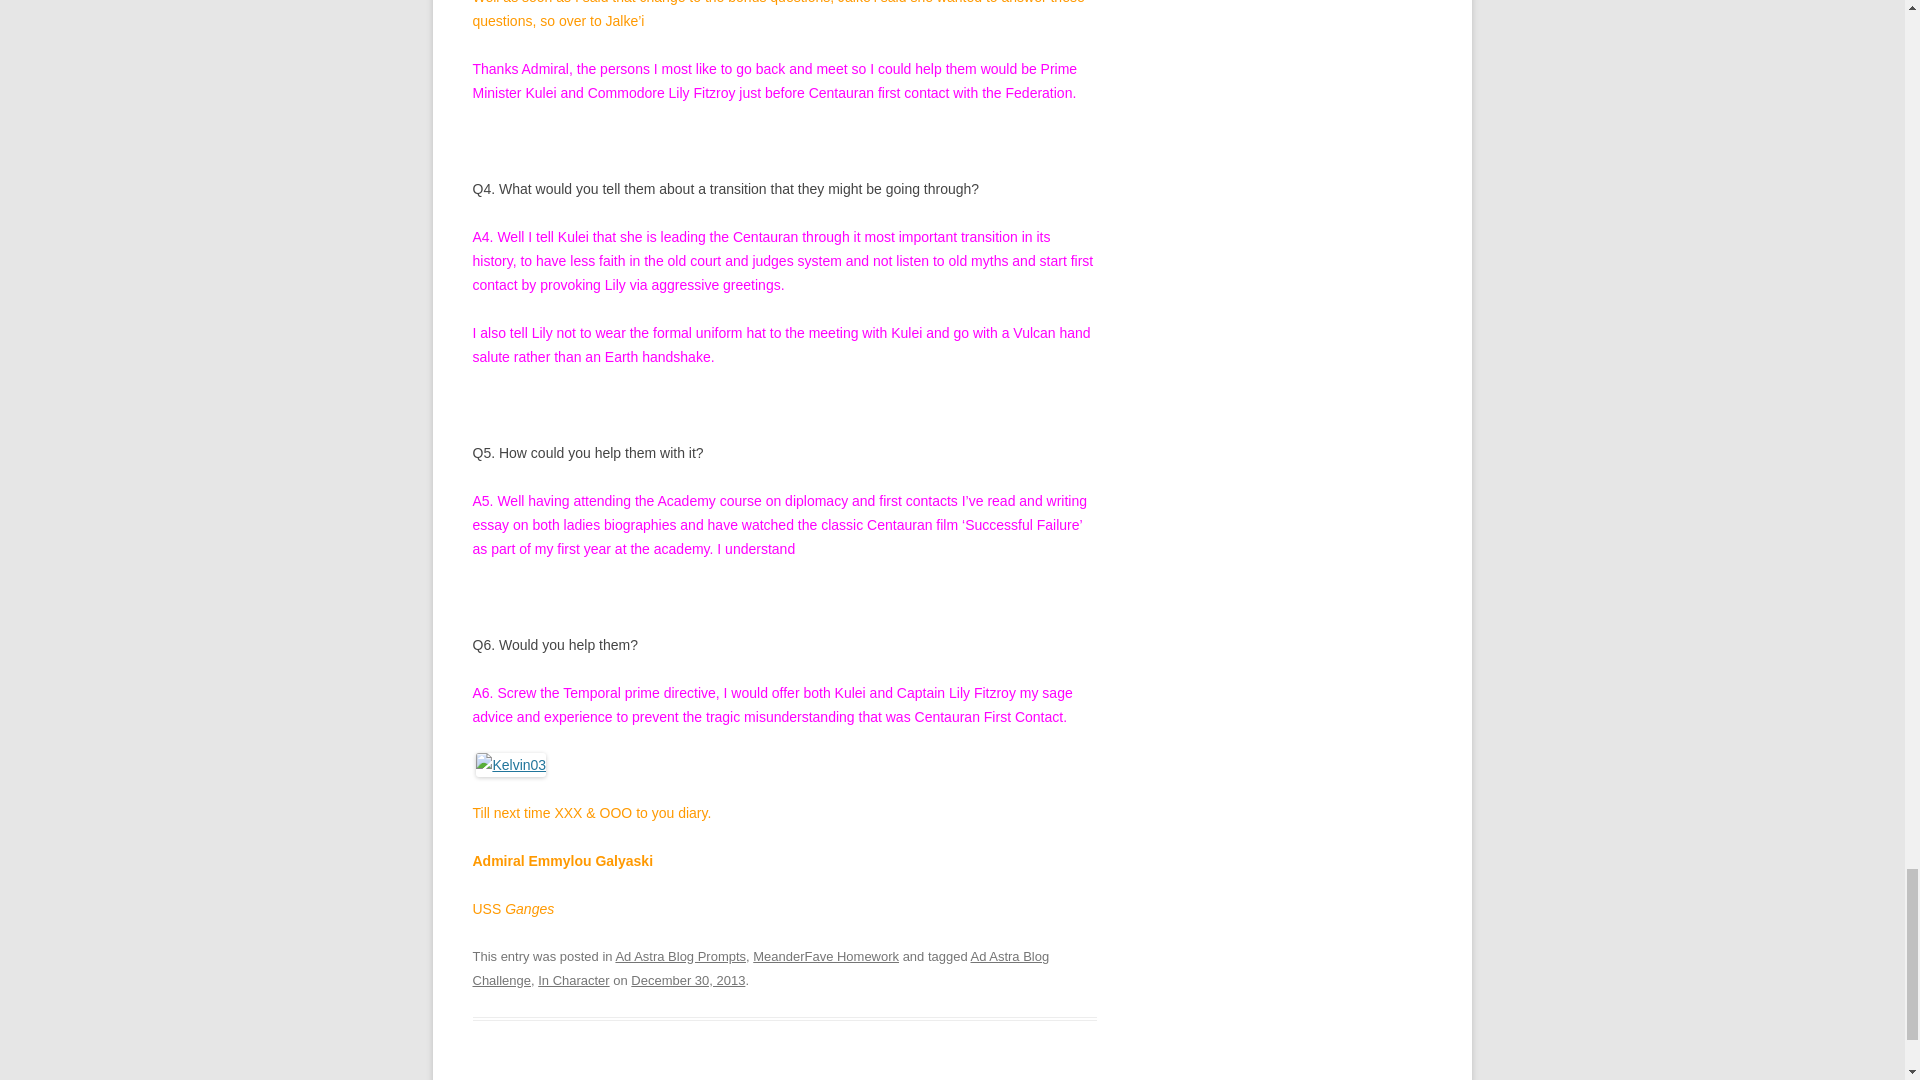 Image resolution: width=1920 pixels, height=1080 pixels. Describe the element at coordinates (825, 956) in the screenshot. I see `MeanderFave Homework` at that location.